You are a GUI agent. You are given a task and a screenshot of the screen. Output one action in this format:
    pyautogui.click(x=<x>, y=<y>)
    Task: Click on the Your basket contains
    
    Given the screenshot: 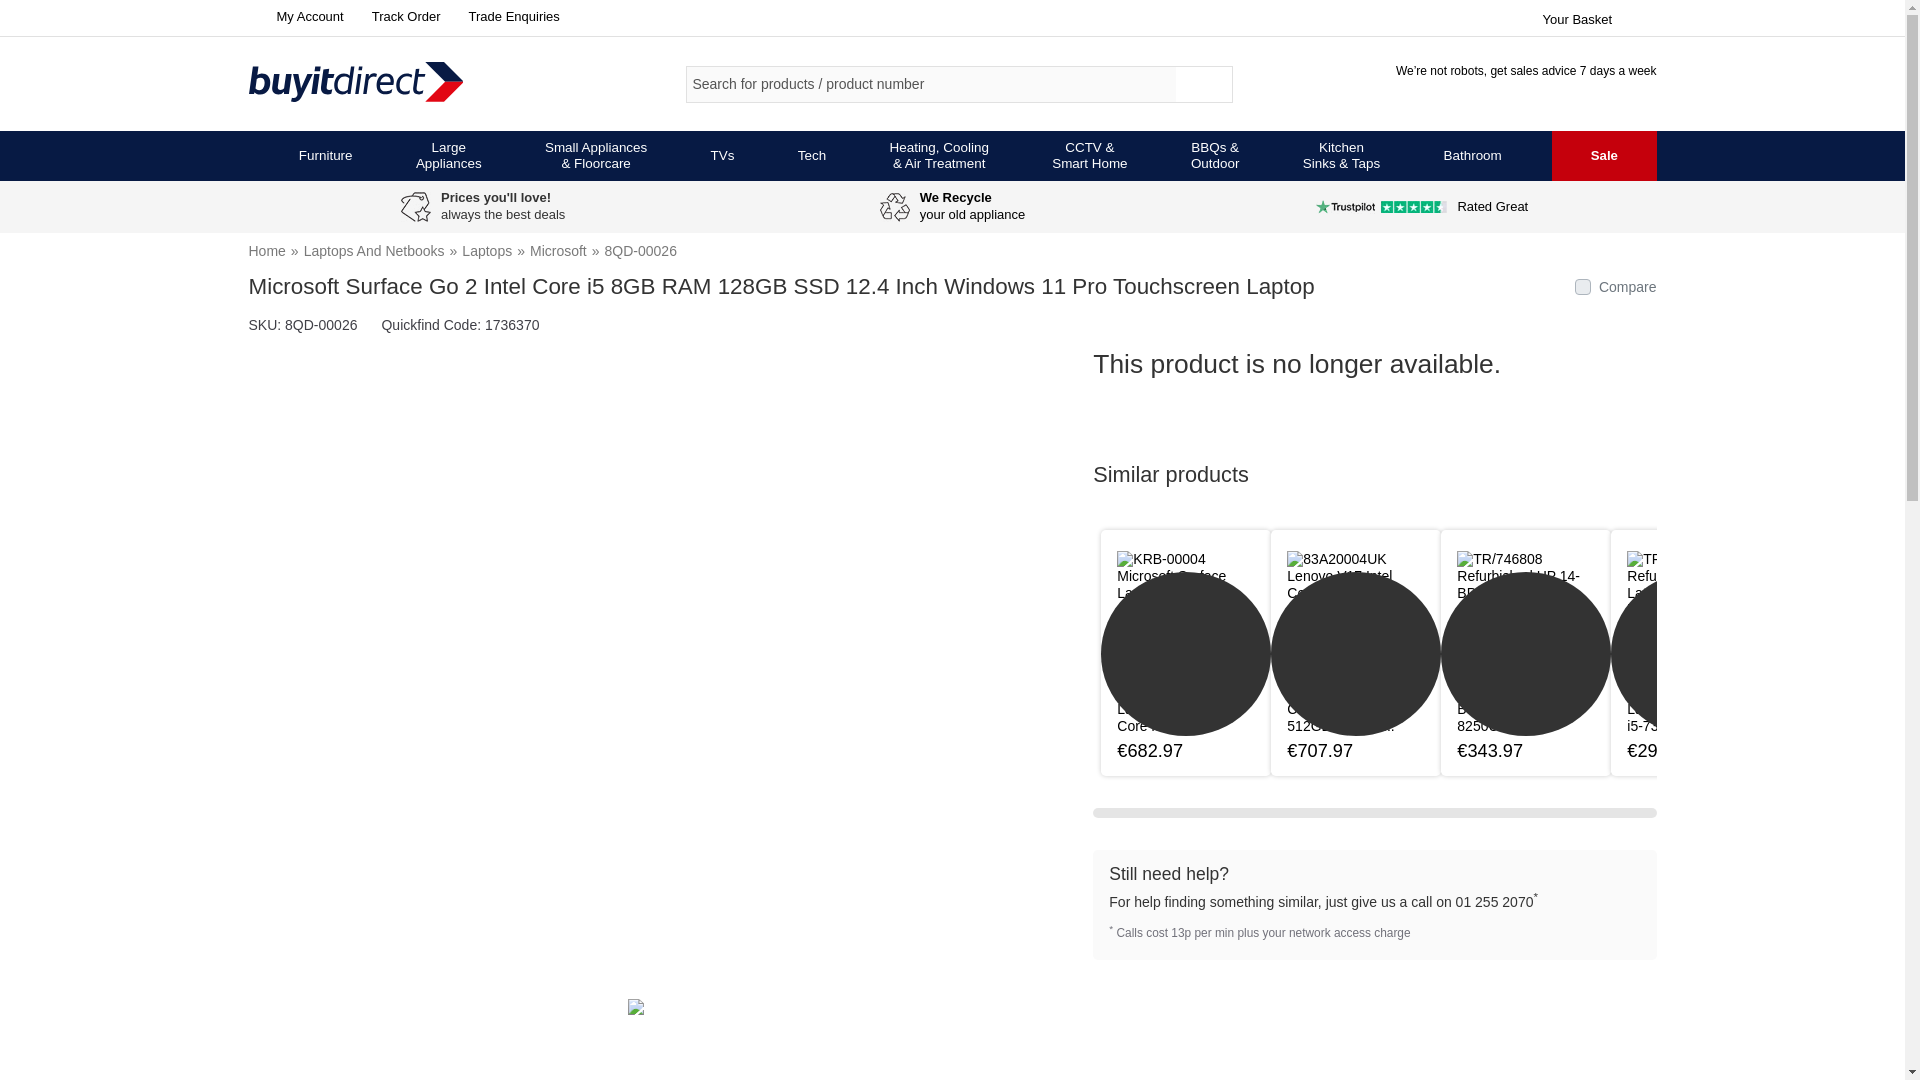 What is the action you would take?
    pyautogui.click(x=1598, y=16)
    